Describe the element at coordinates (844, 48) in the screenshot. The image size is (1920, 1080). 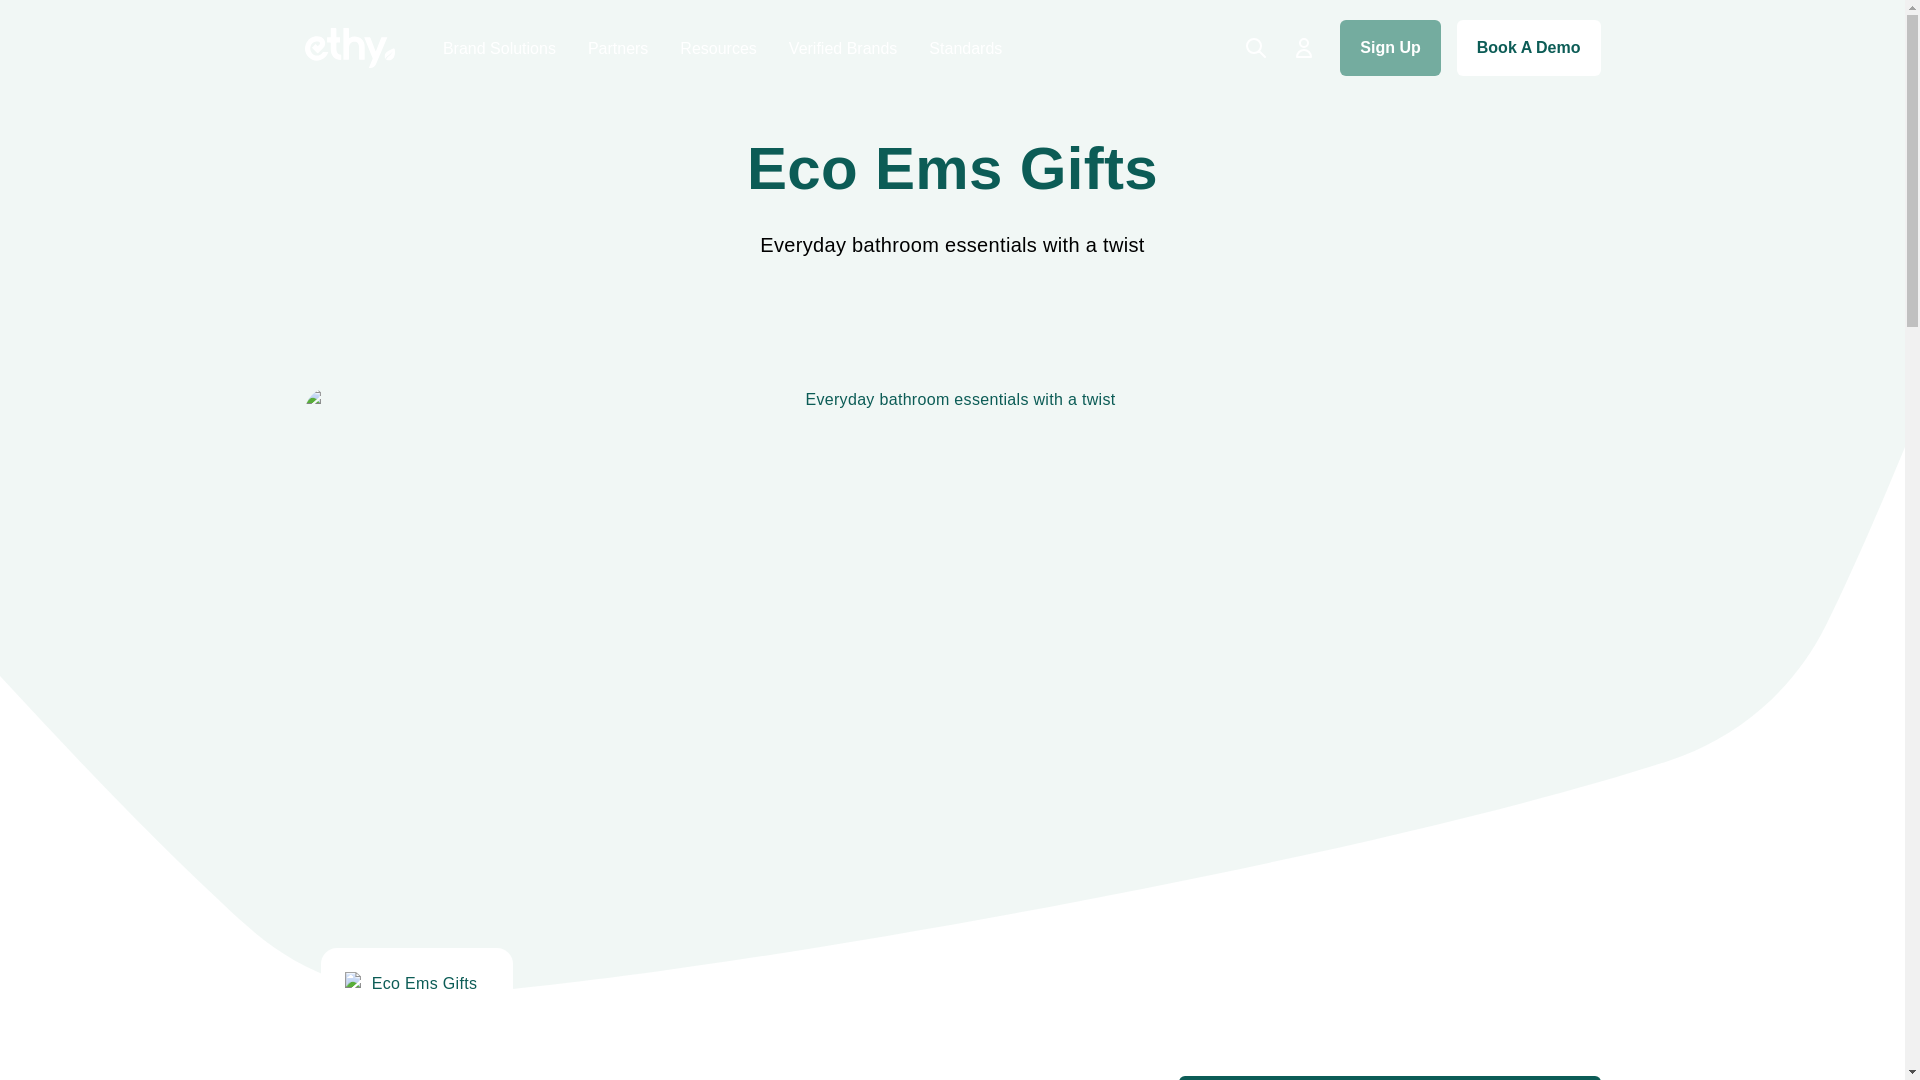
I see `Verified Brands` at that location.